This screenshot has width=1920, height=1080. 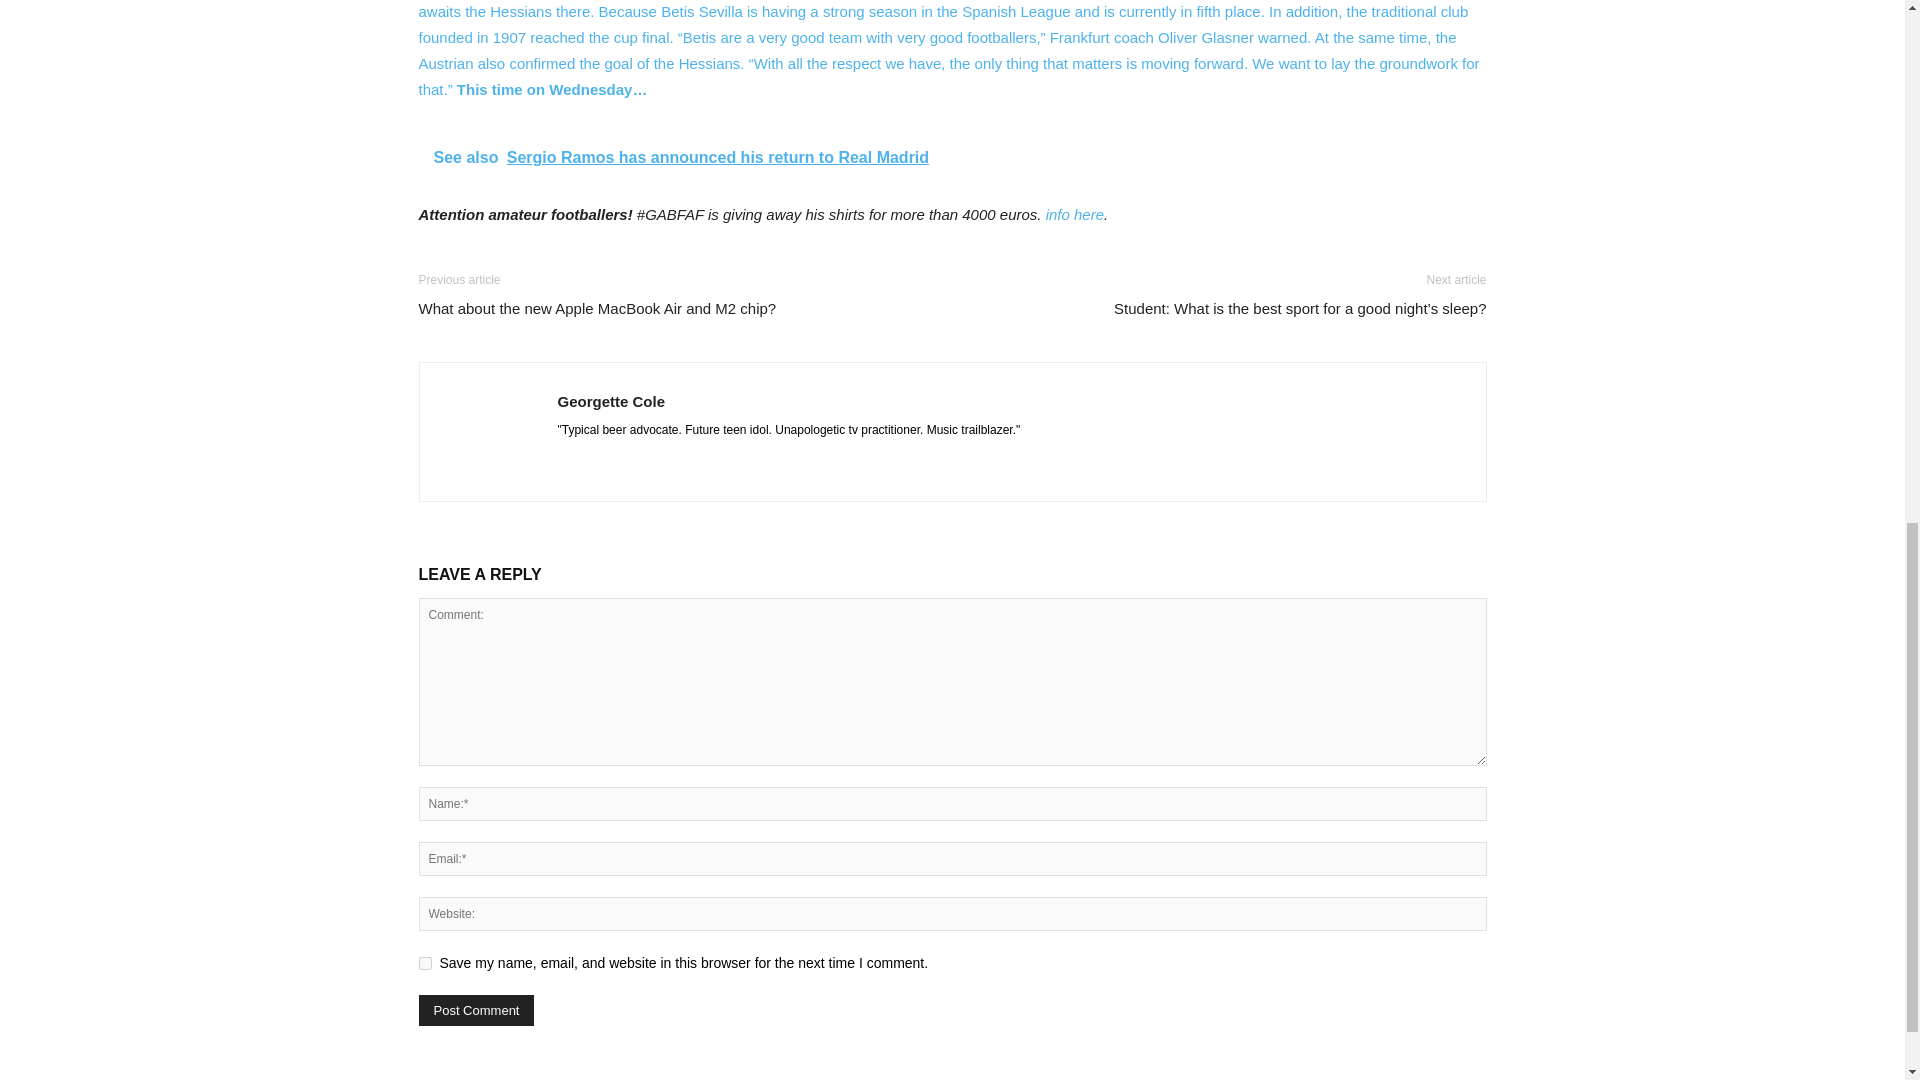 I want to click on Post Comment, so click(x=476, y=1010).